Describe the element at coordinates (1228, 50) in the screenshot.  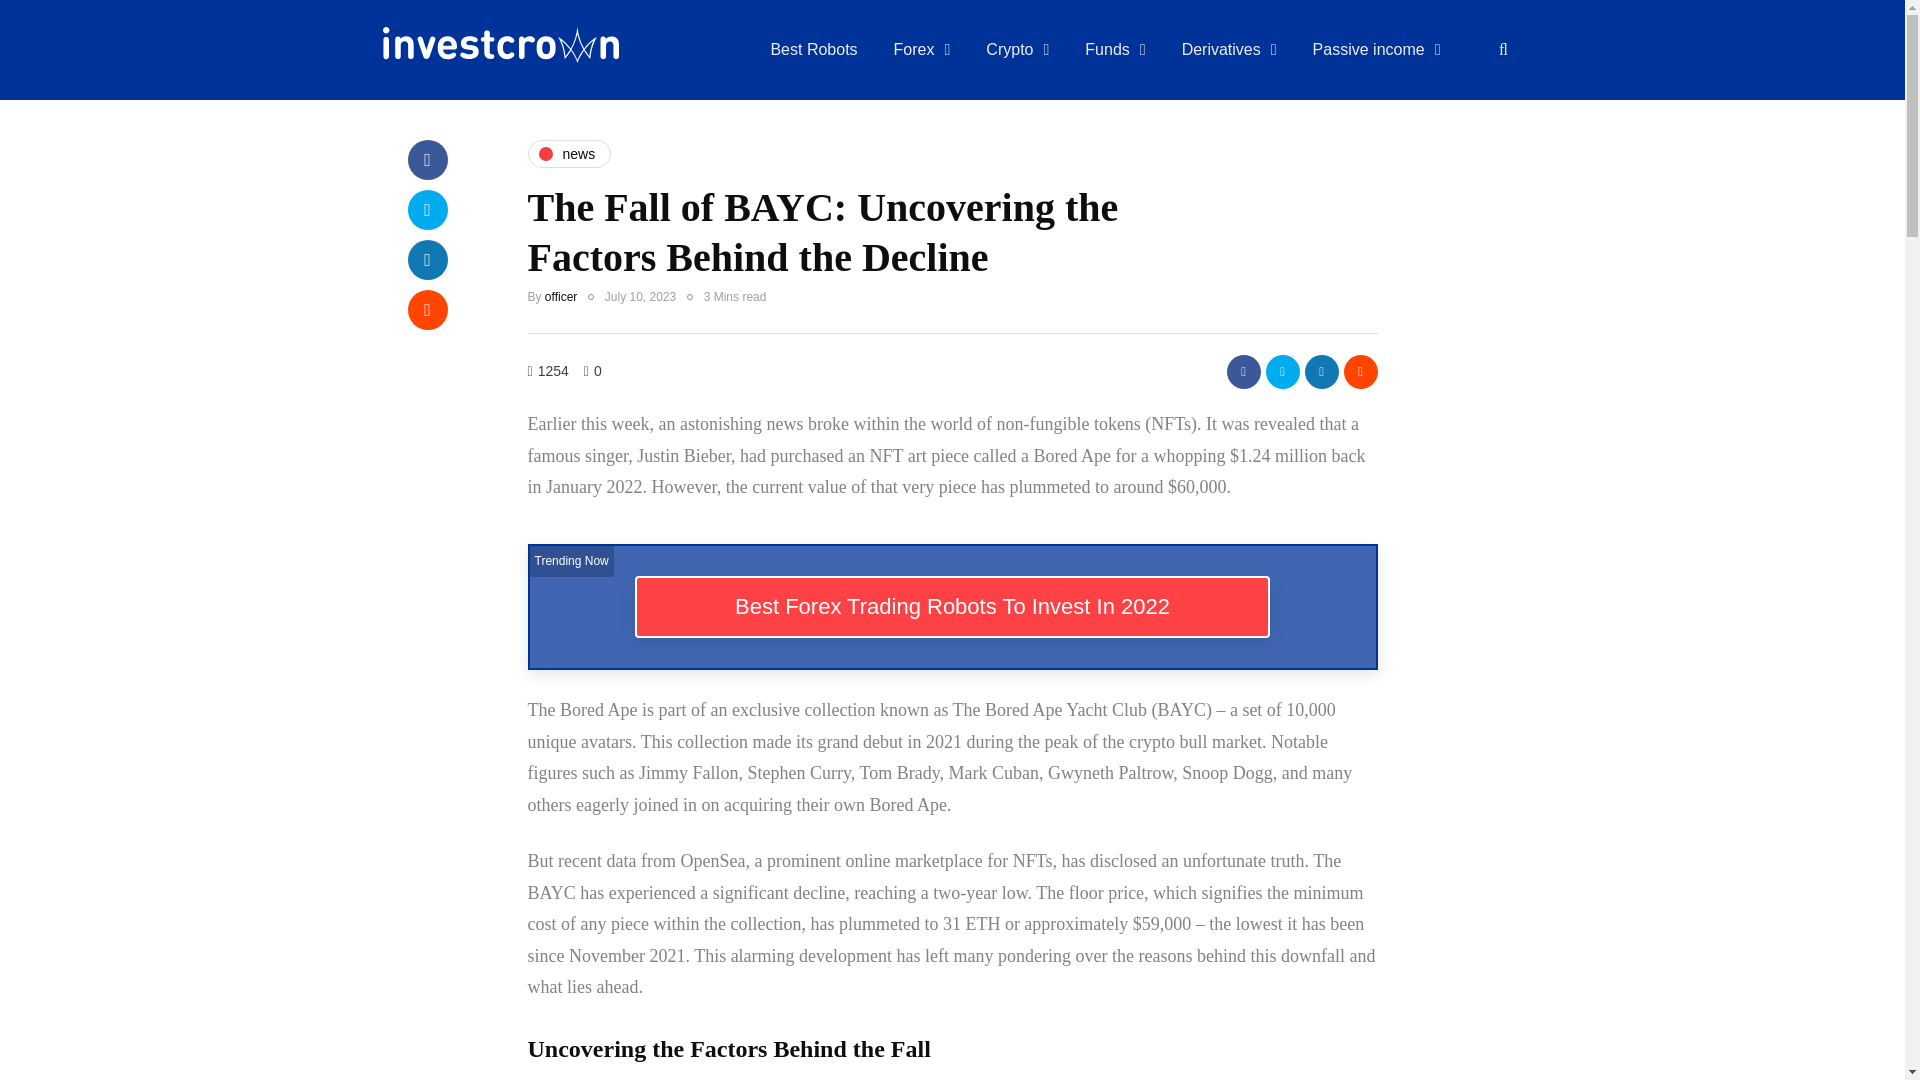
I see `Derivatives` at that location.